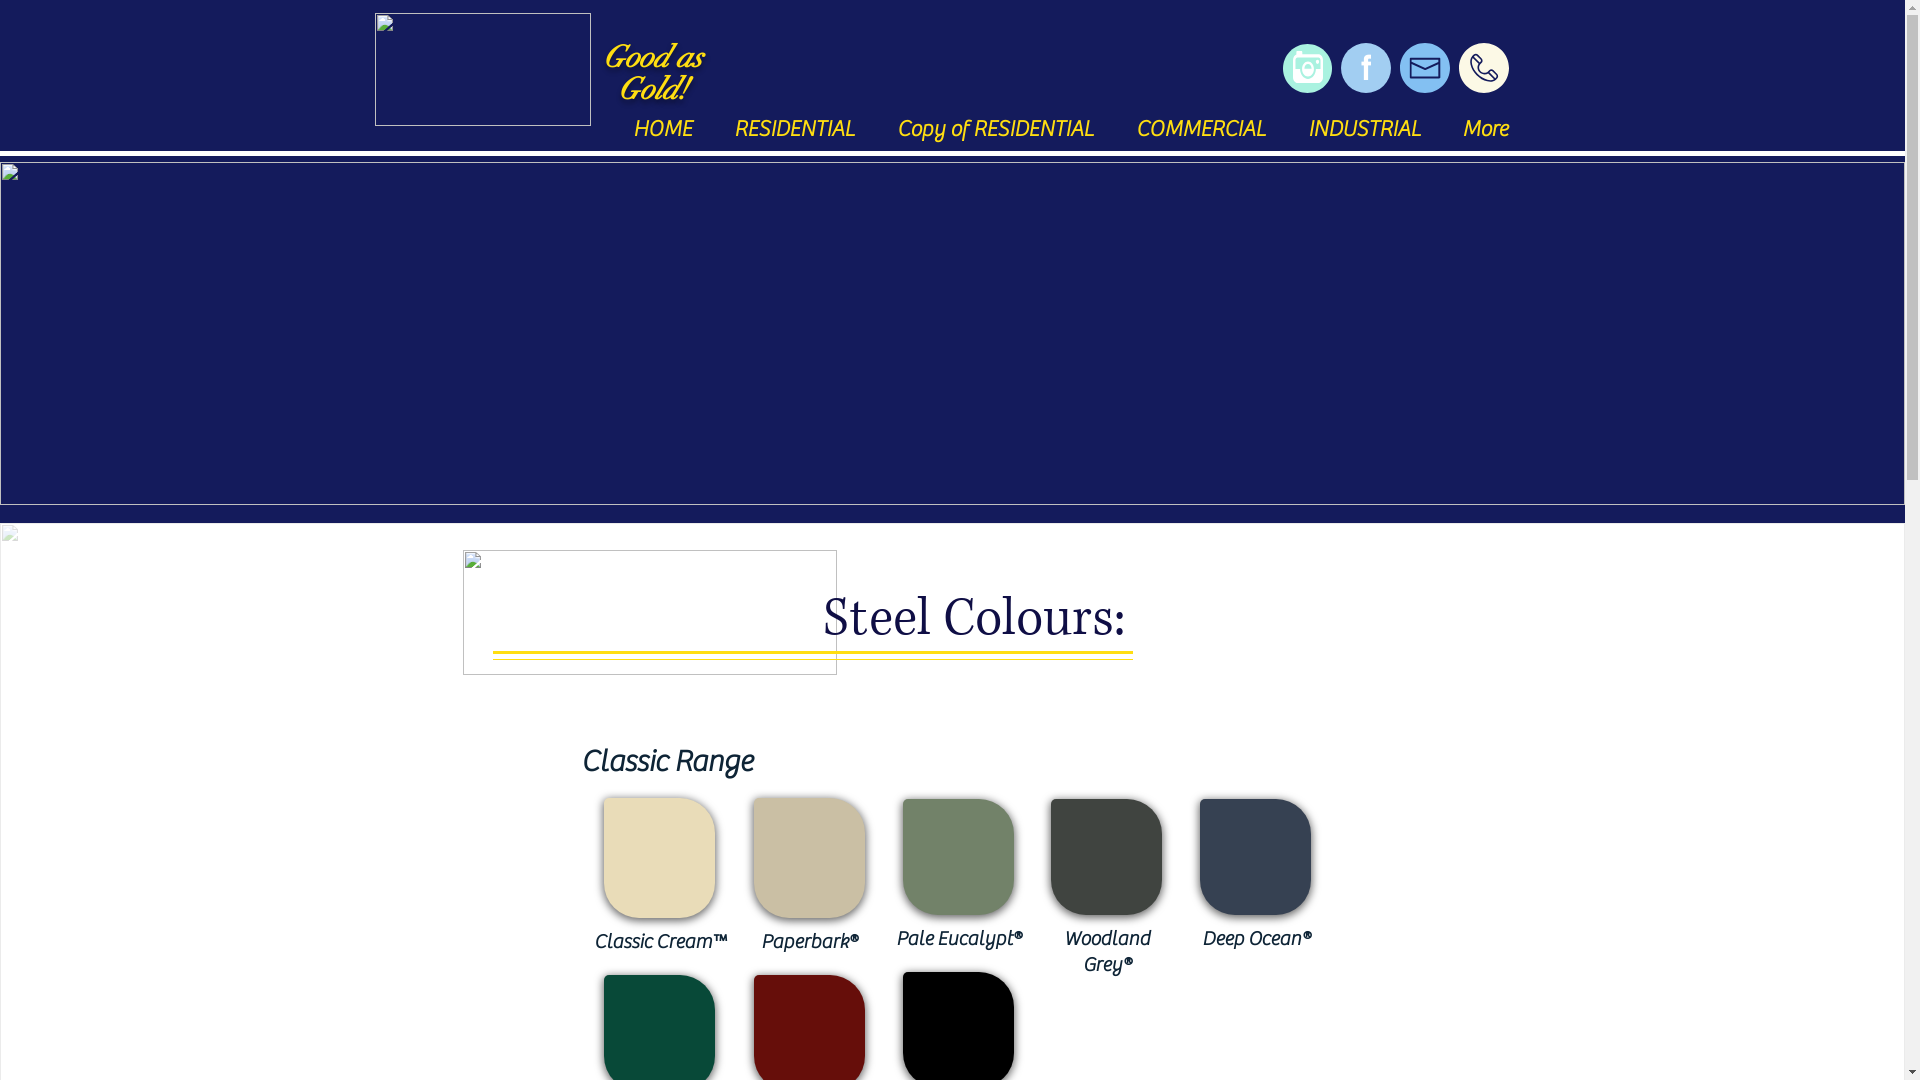 The height and width of the screenshot is (1080, 1920). I want to click on COMMERCIAL, so click(1200, 130).